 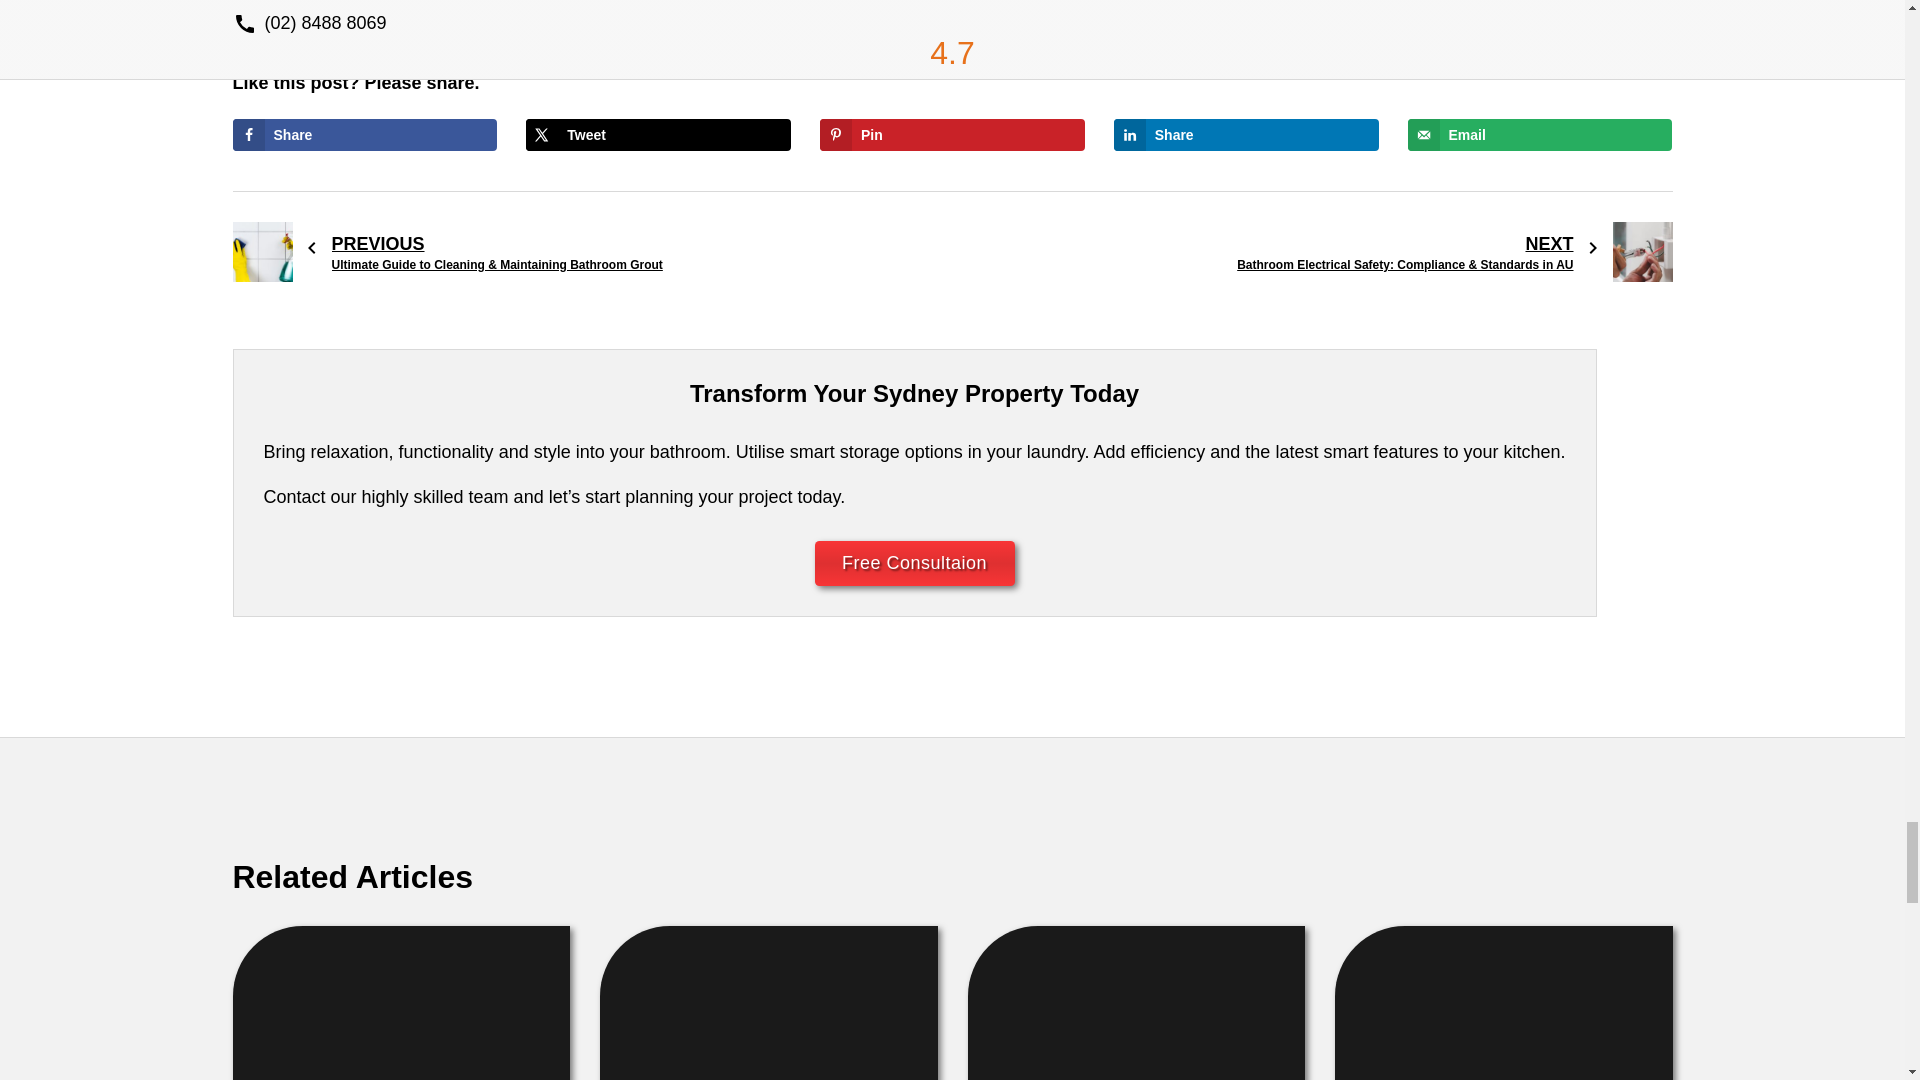 What do you see at coordinates (658, 134) in the screenshot?
I see `Share on X` at bounding box center [658, 134].